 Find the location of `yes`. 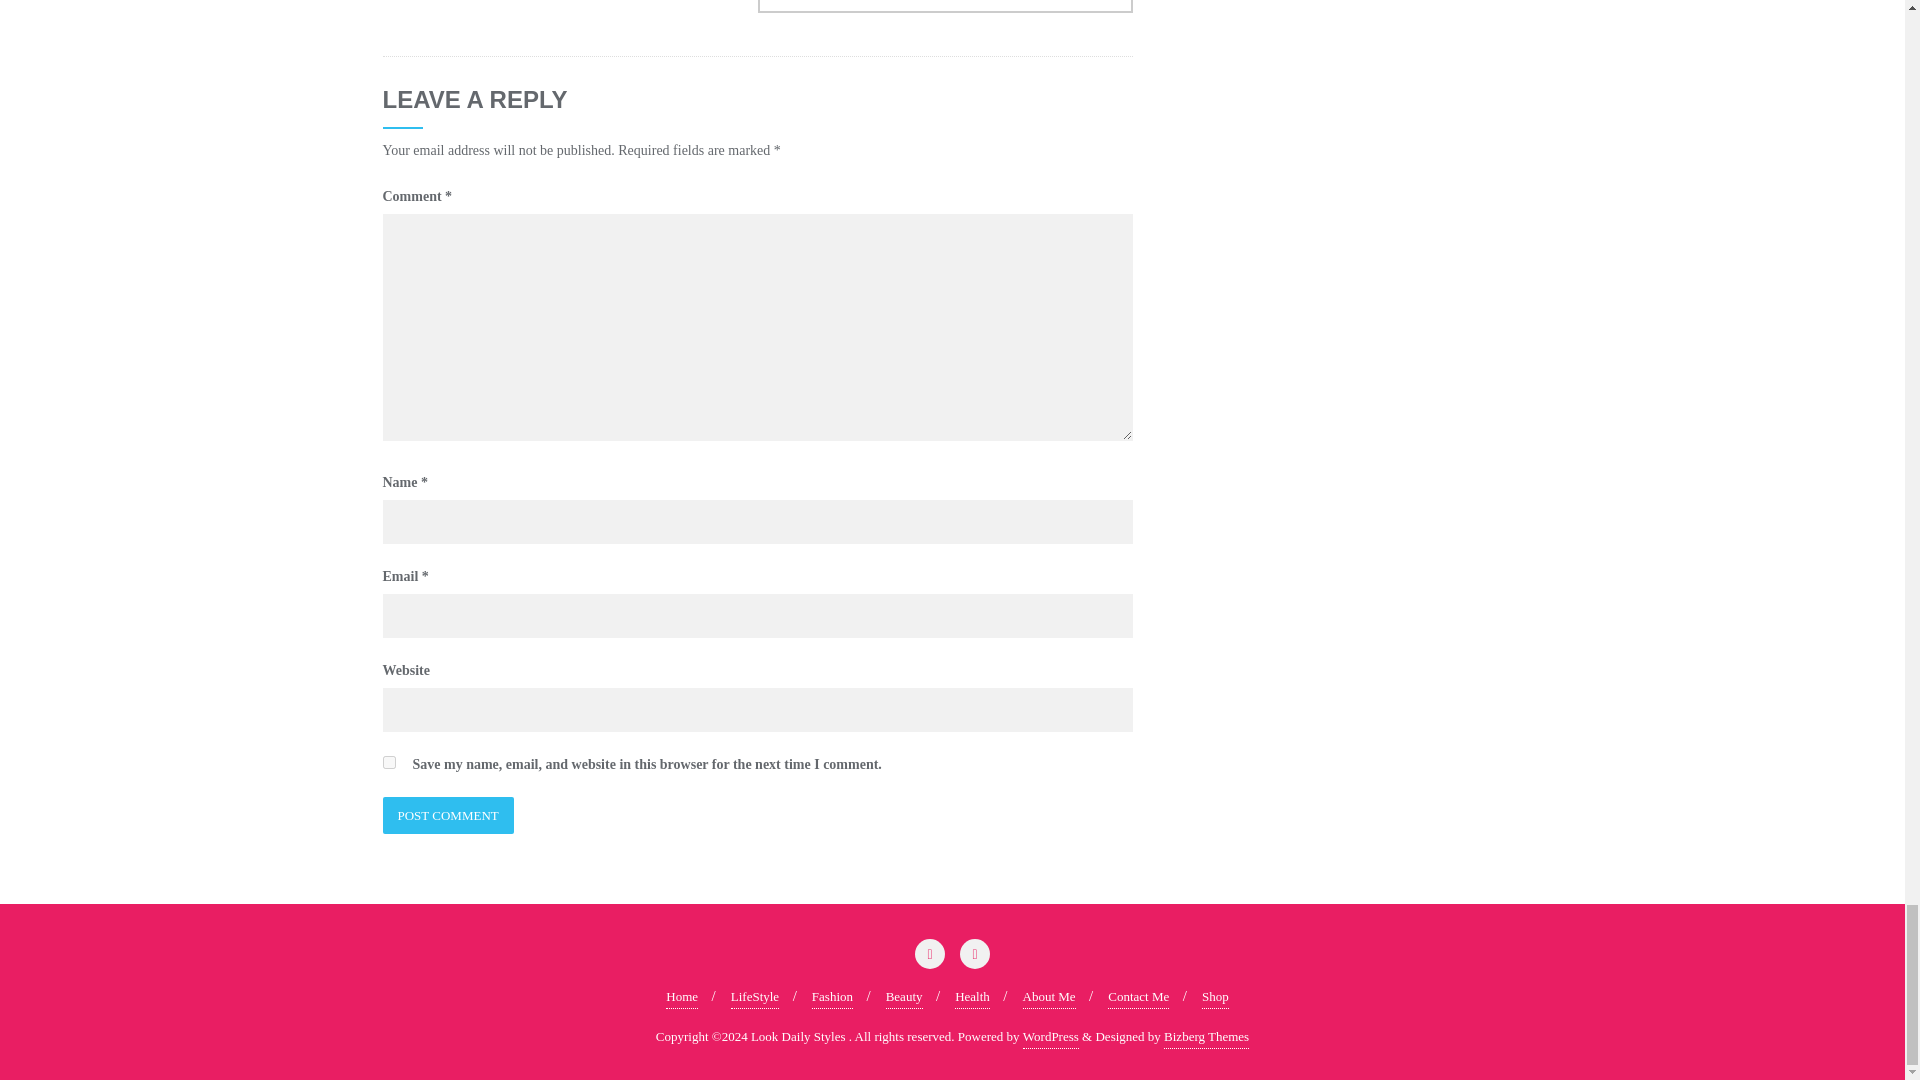

yes is located at coordinates (388, 762).